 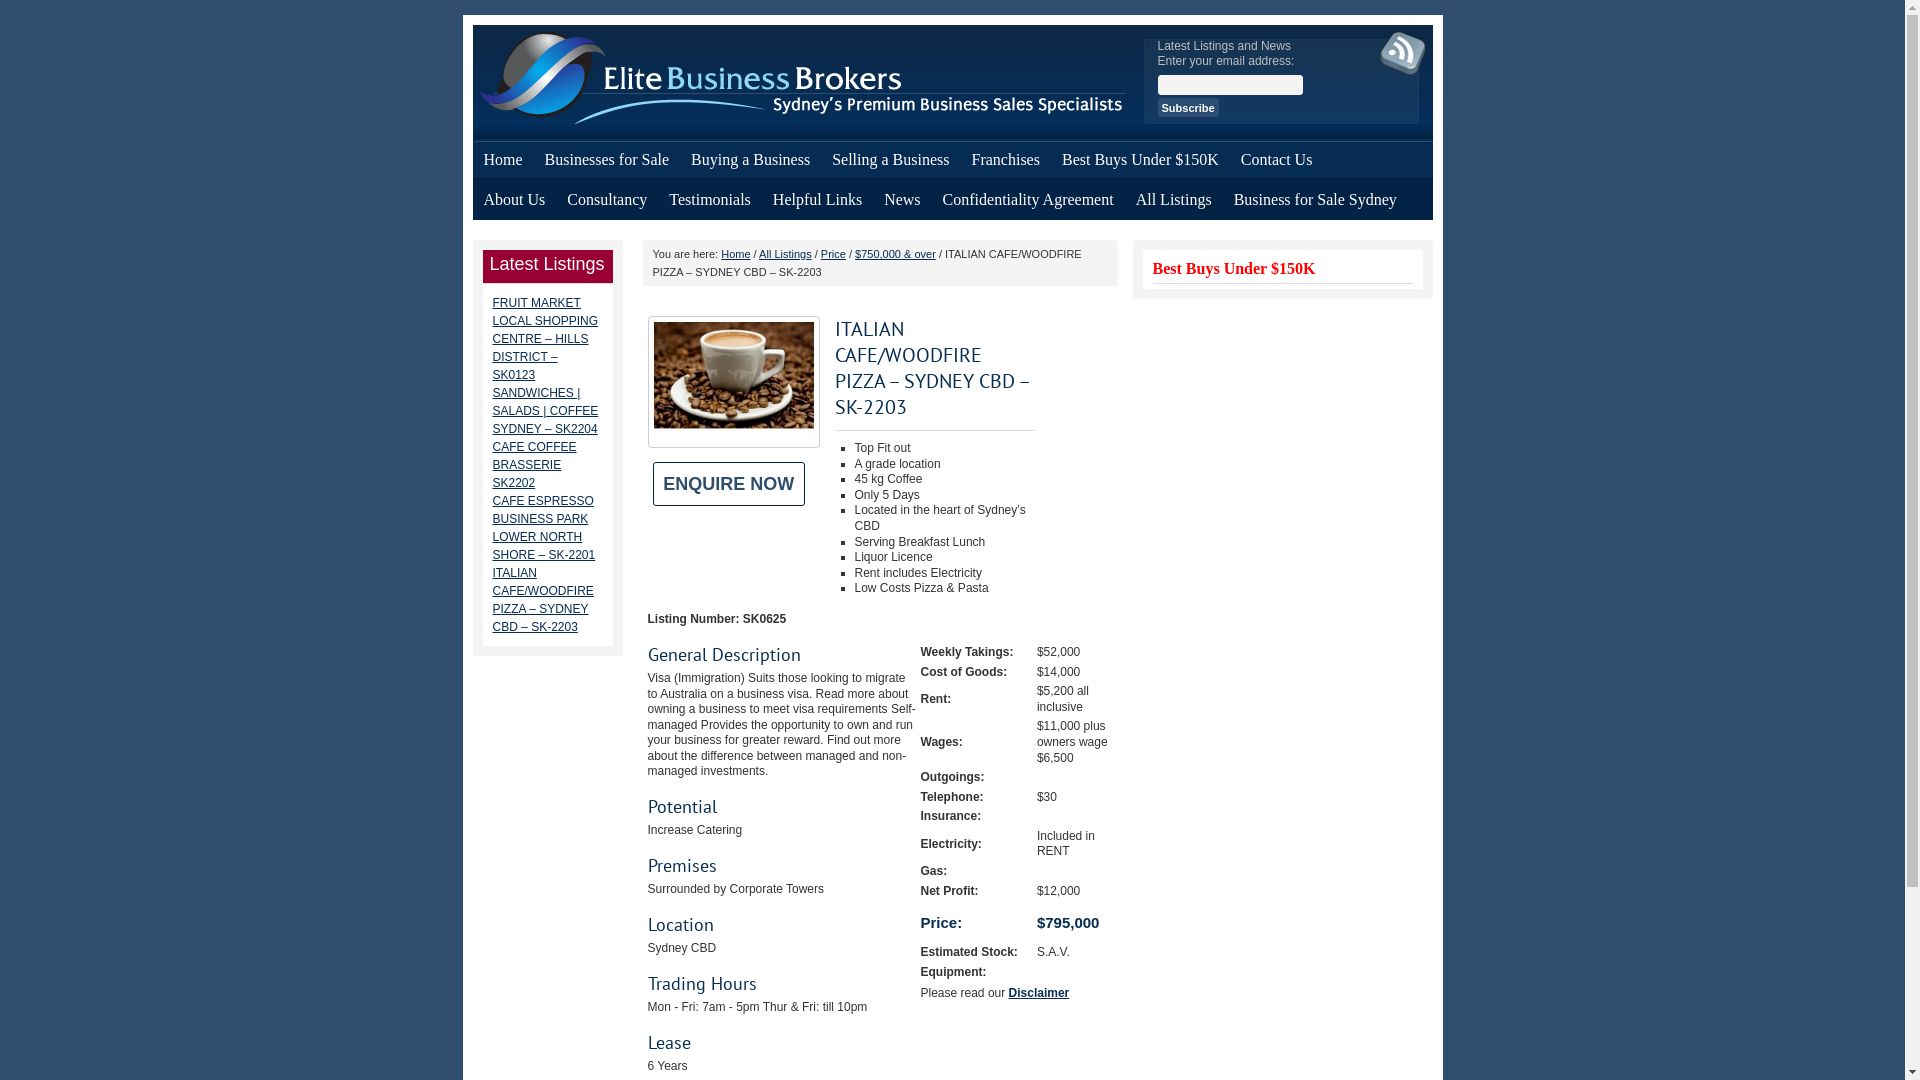 I want to click on ENQUIRE NOW, so click(x=729, y=484).